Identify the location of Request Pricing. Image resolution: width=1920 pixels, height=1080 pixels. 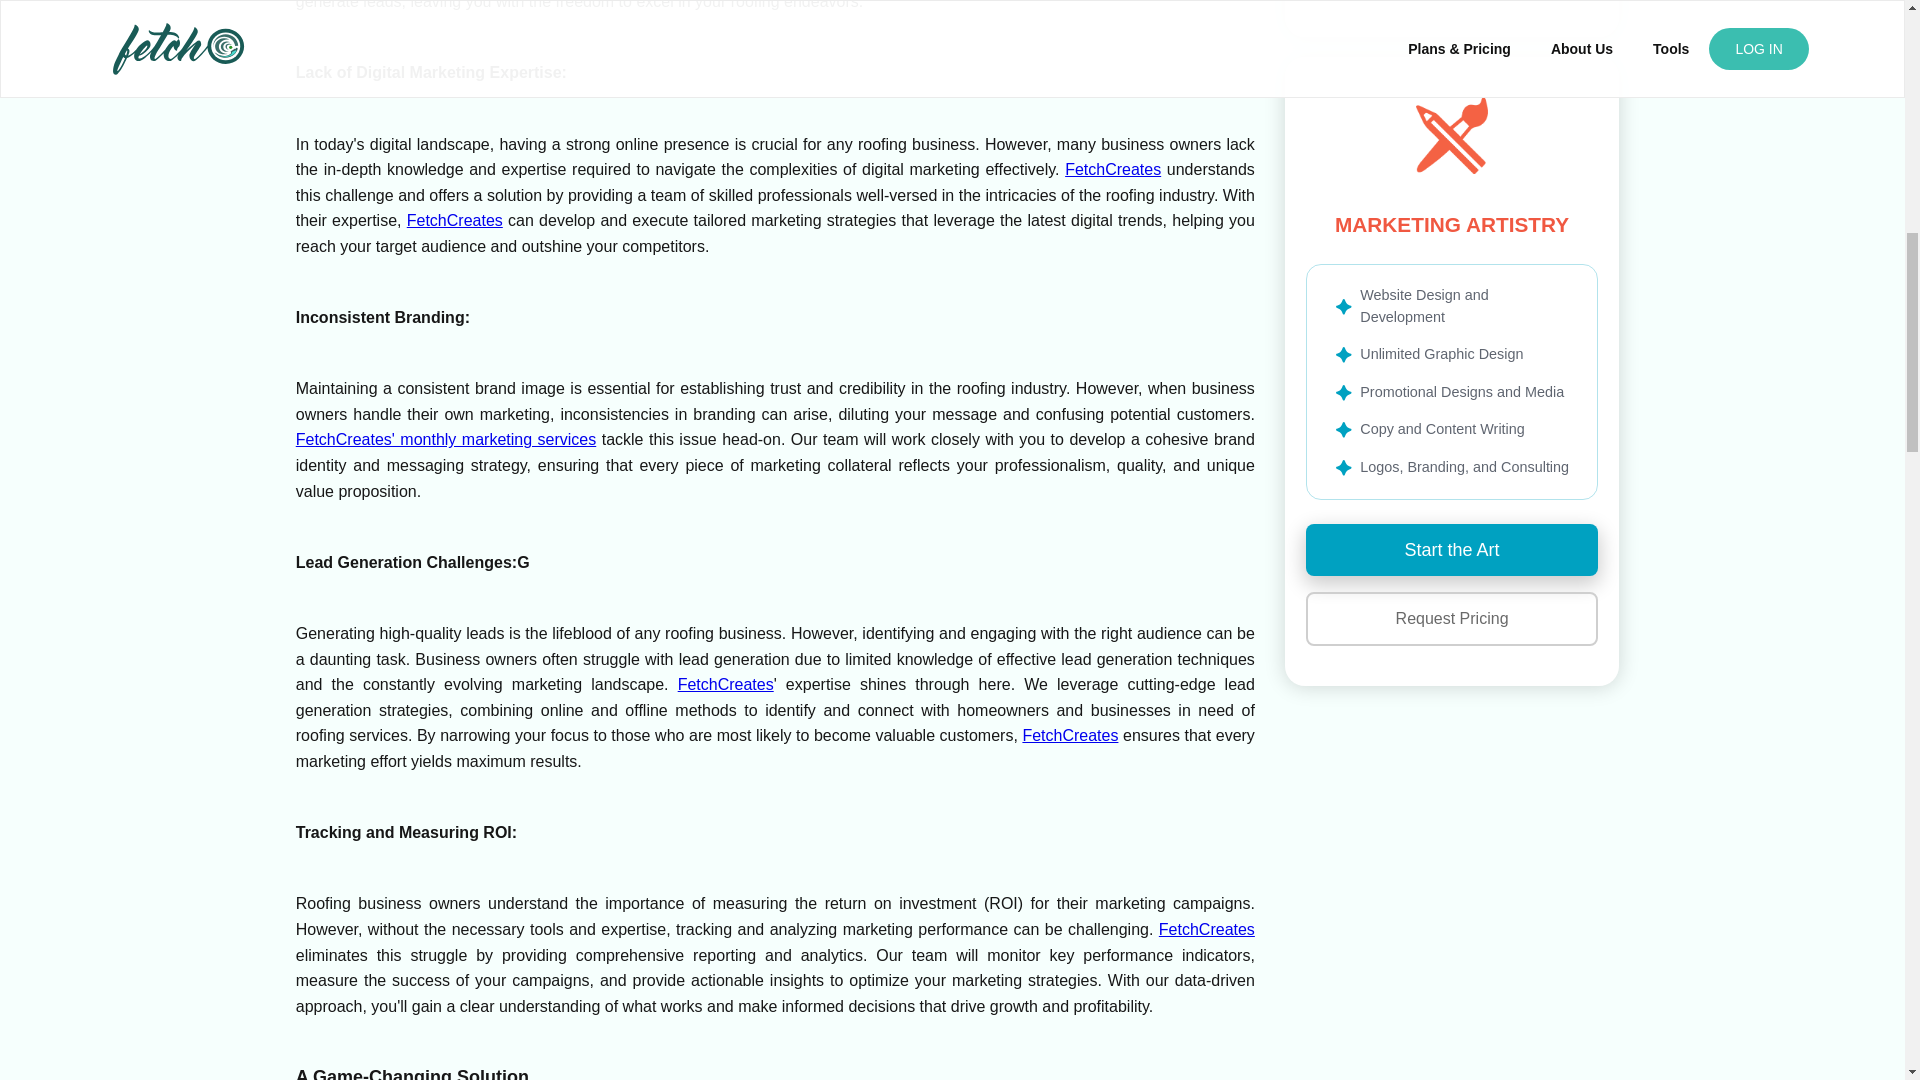
(1452, 618).